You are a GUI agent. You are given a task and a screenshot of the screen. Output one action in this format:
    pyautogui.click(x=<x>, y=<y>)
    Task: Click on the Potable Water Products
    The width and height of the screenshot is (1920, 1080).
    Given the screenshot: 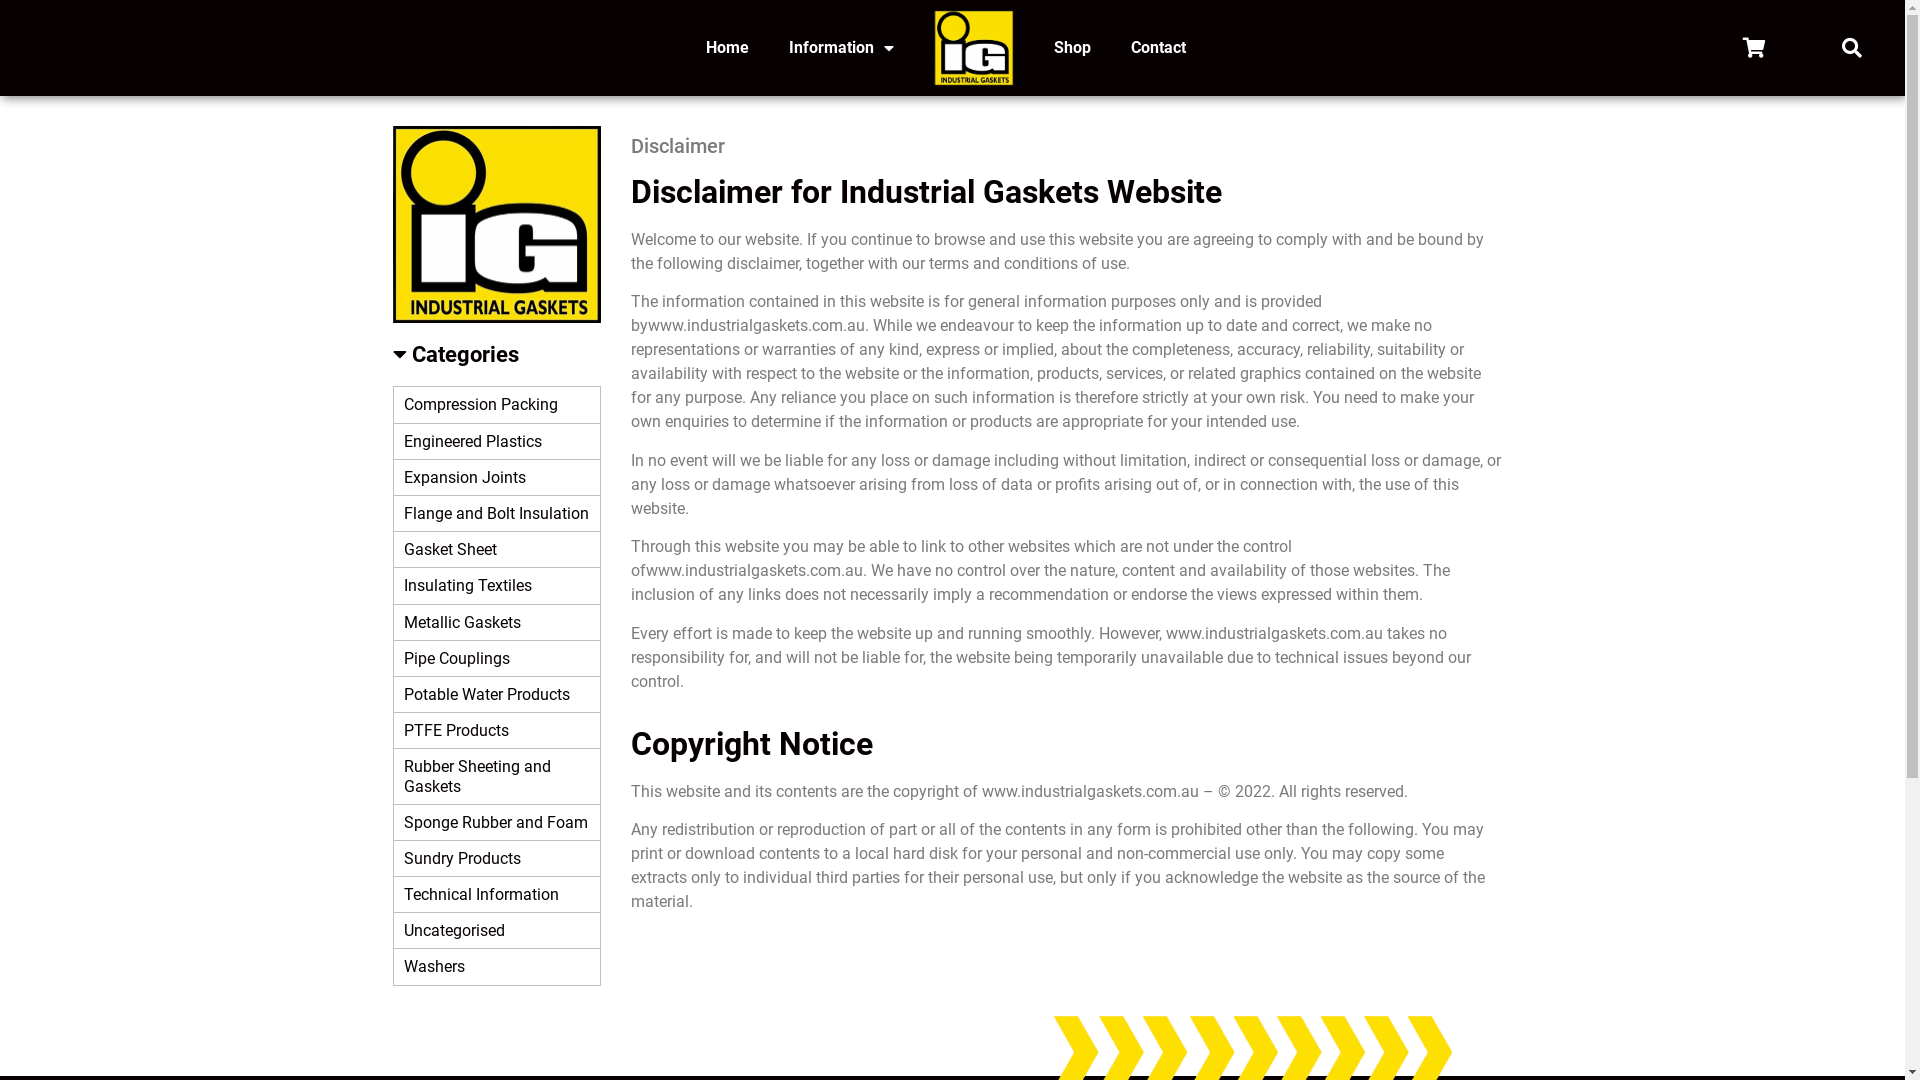 What is the action you would take?
    pyautogui.click(x=497, y=695)
    